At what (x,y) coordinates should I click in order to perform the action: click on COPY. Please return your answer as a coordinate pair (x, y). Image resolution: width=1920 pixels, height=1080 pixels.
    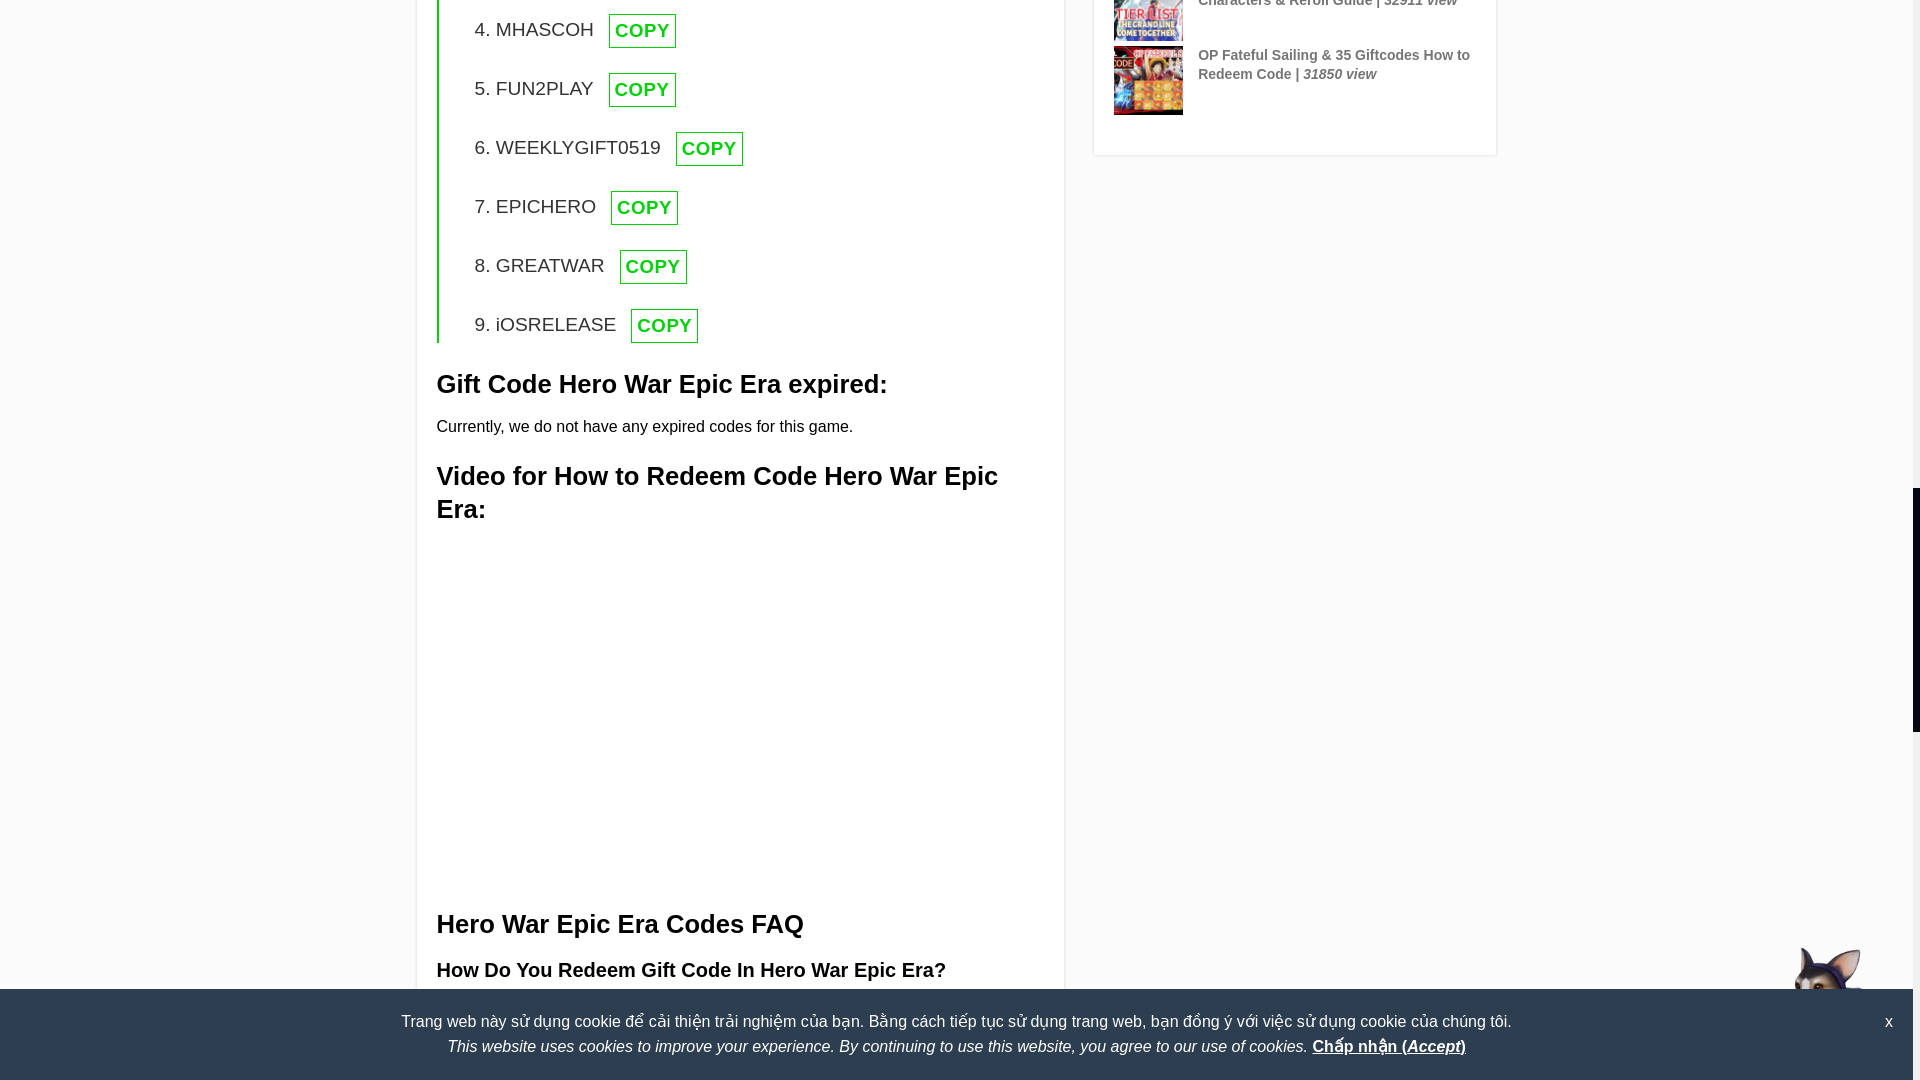
    Looking at the image, I should click on (654, 266).